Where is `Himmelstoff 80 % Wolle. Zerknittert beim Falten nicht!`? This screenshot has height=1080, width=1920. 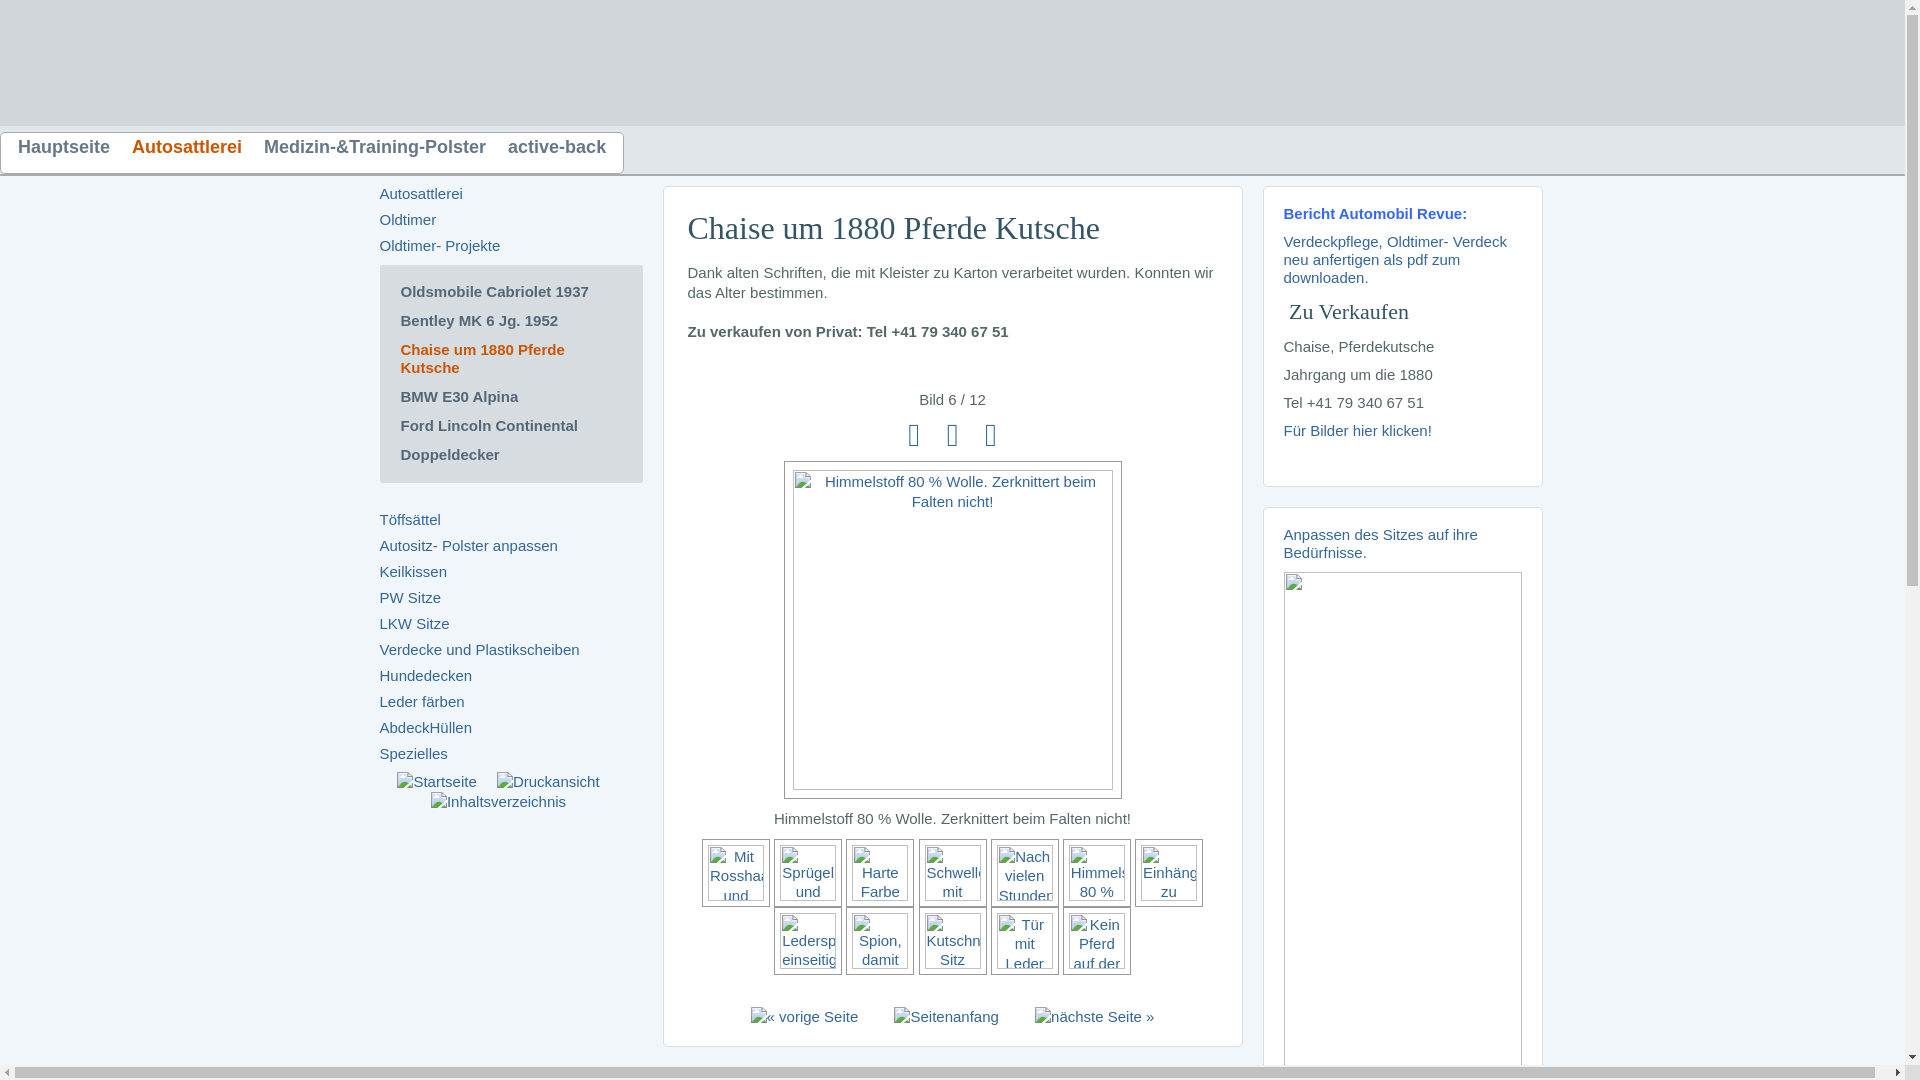 Himmelstoff 80 % Wolle. Zerknittert beim Falten nicht! is located at coordinates (1099, 896).